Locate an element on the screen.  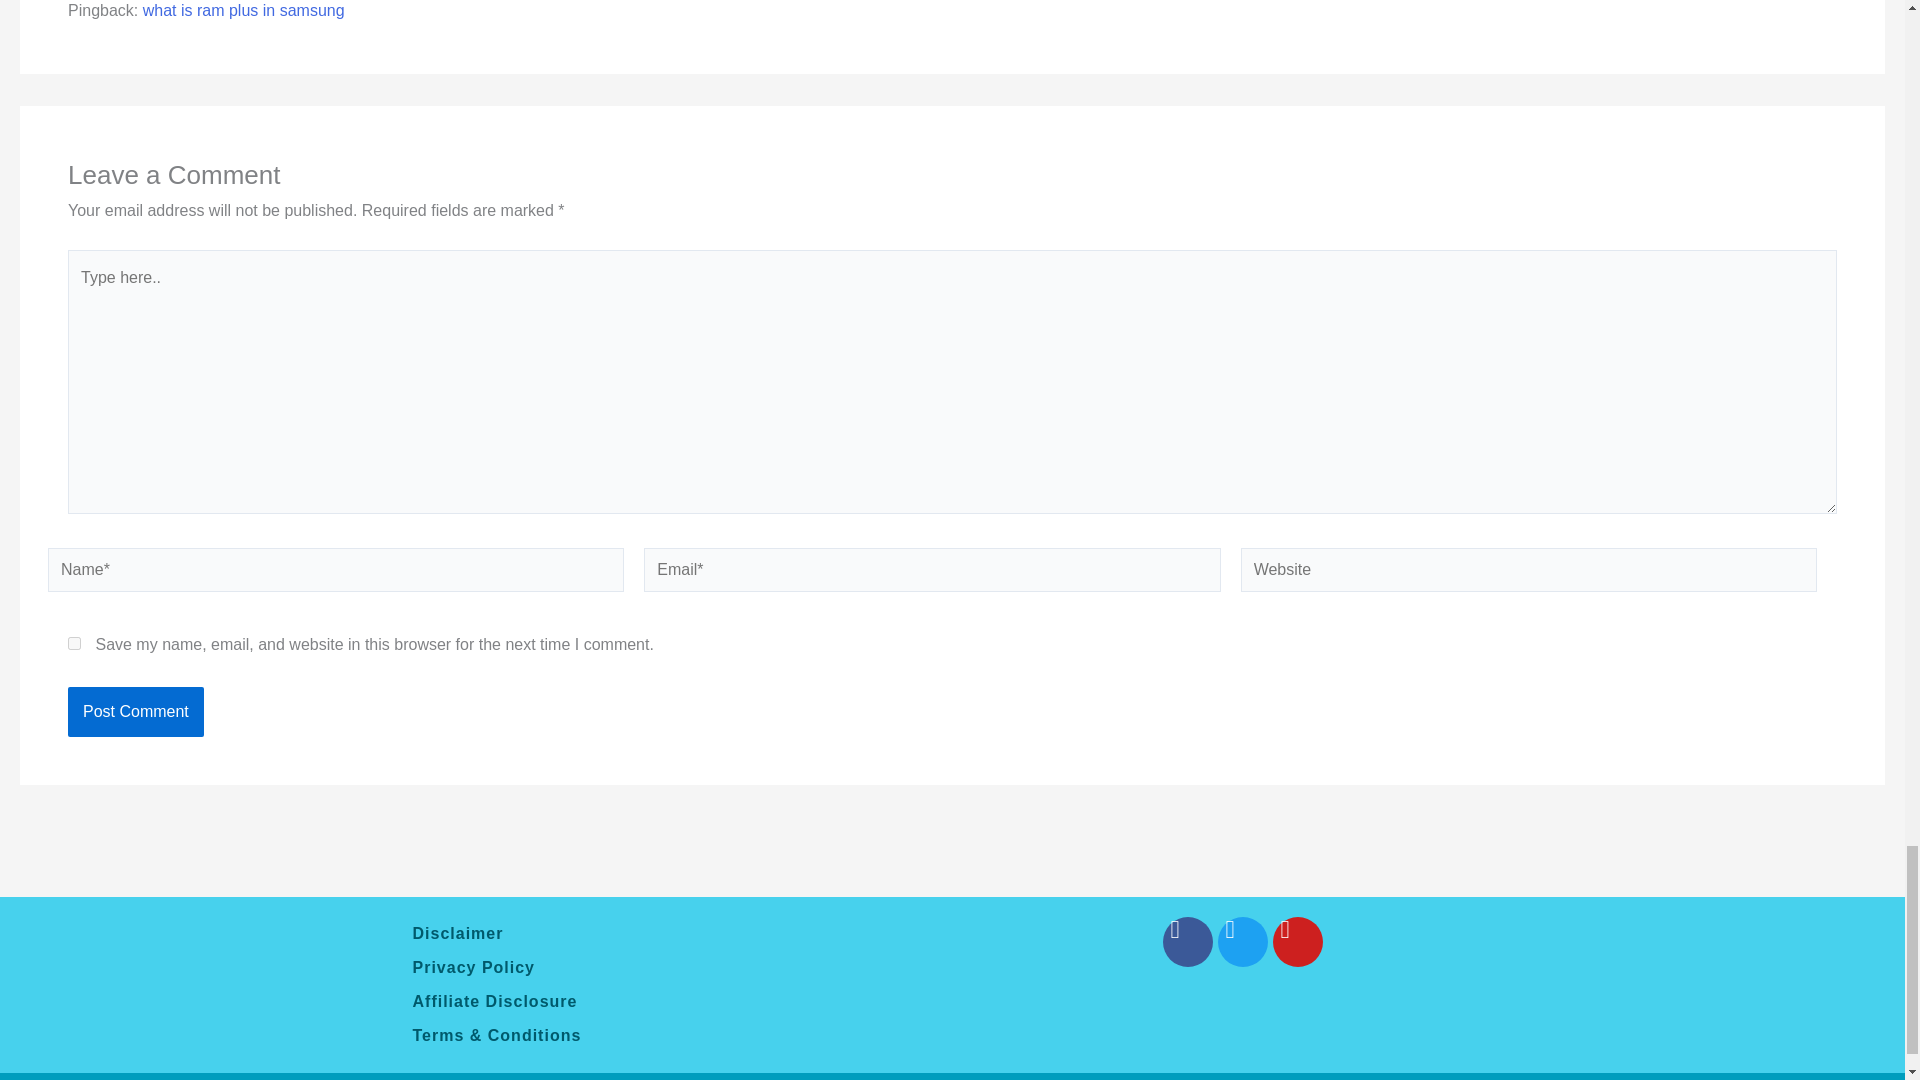
Youtube is located at coordinates (1296, 941).